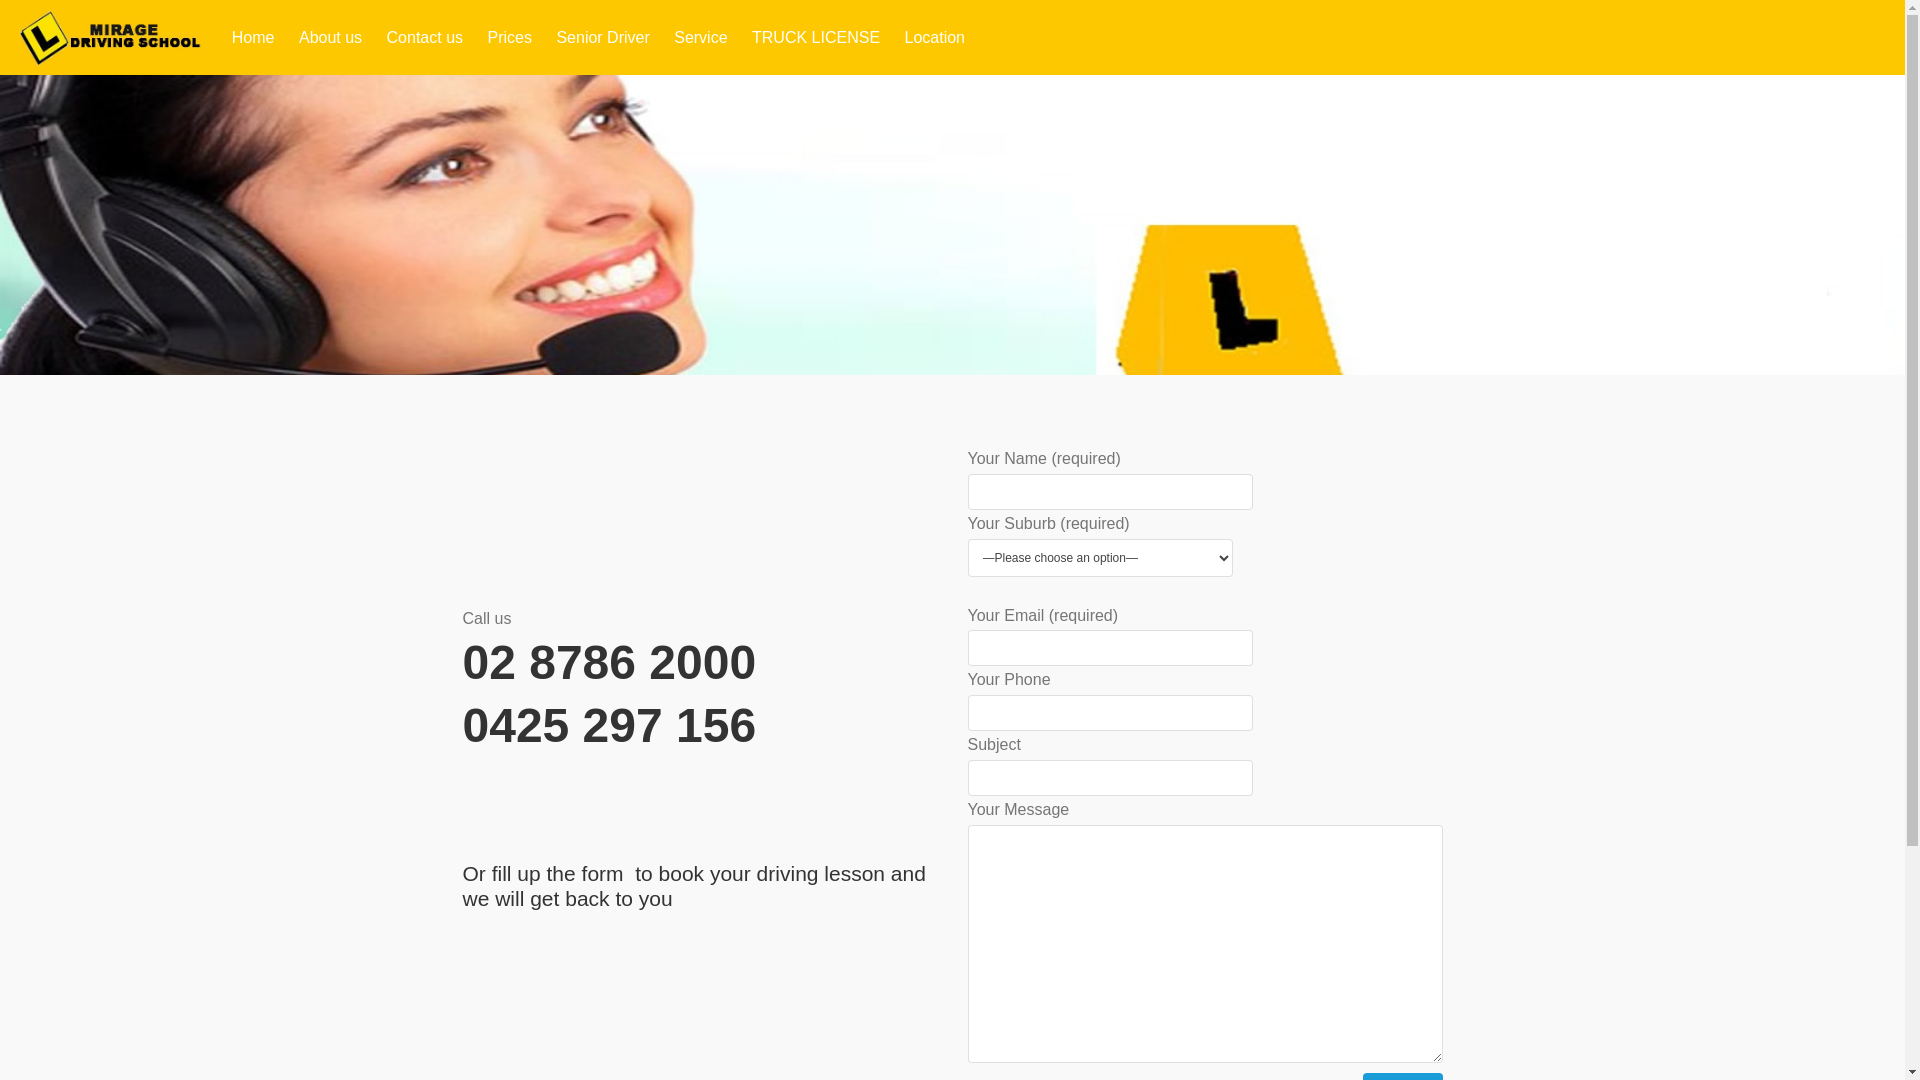 The height and width of the screenshot is (1080, 1920). I want to click on Senior Driver, so click(602, 38).